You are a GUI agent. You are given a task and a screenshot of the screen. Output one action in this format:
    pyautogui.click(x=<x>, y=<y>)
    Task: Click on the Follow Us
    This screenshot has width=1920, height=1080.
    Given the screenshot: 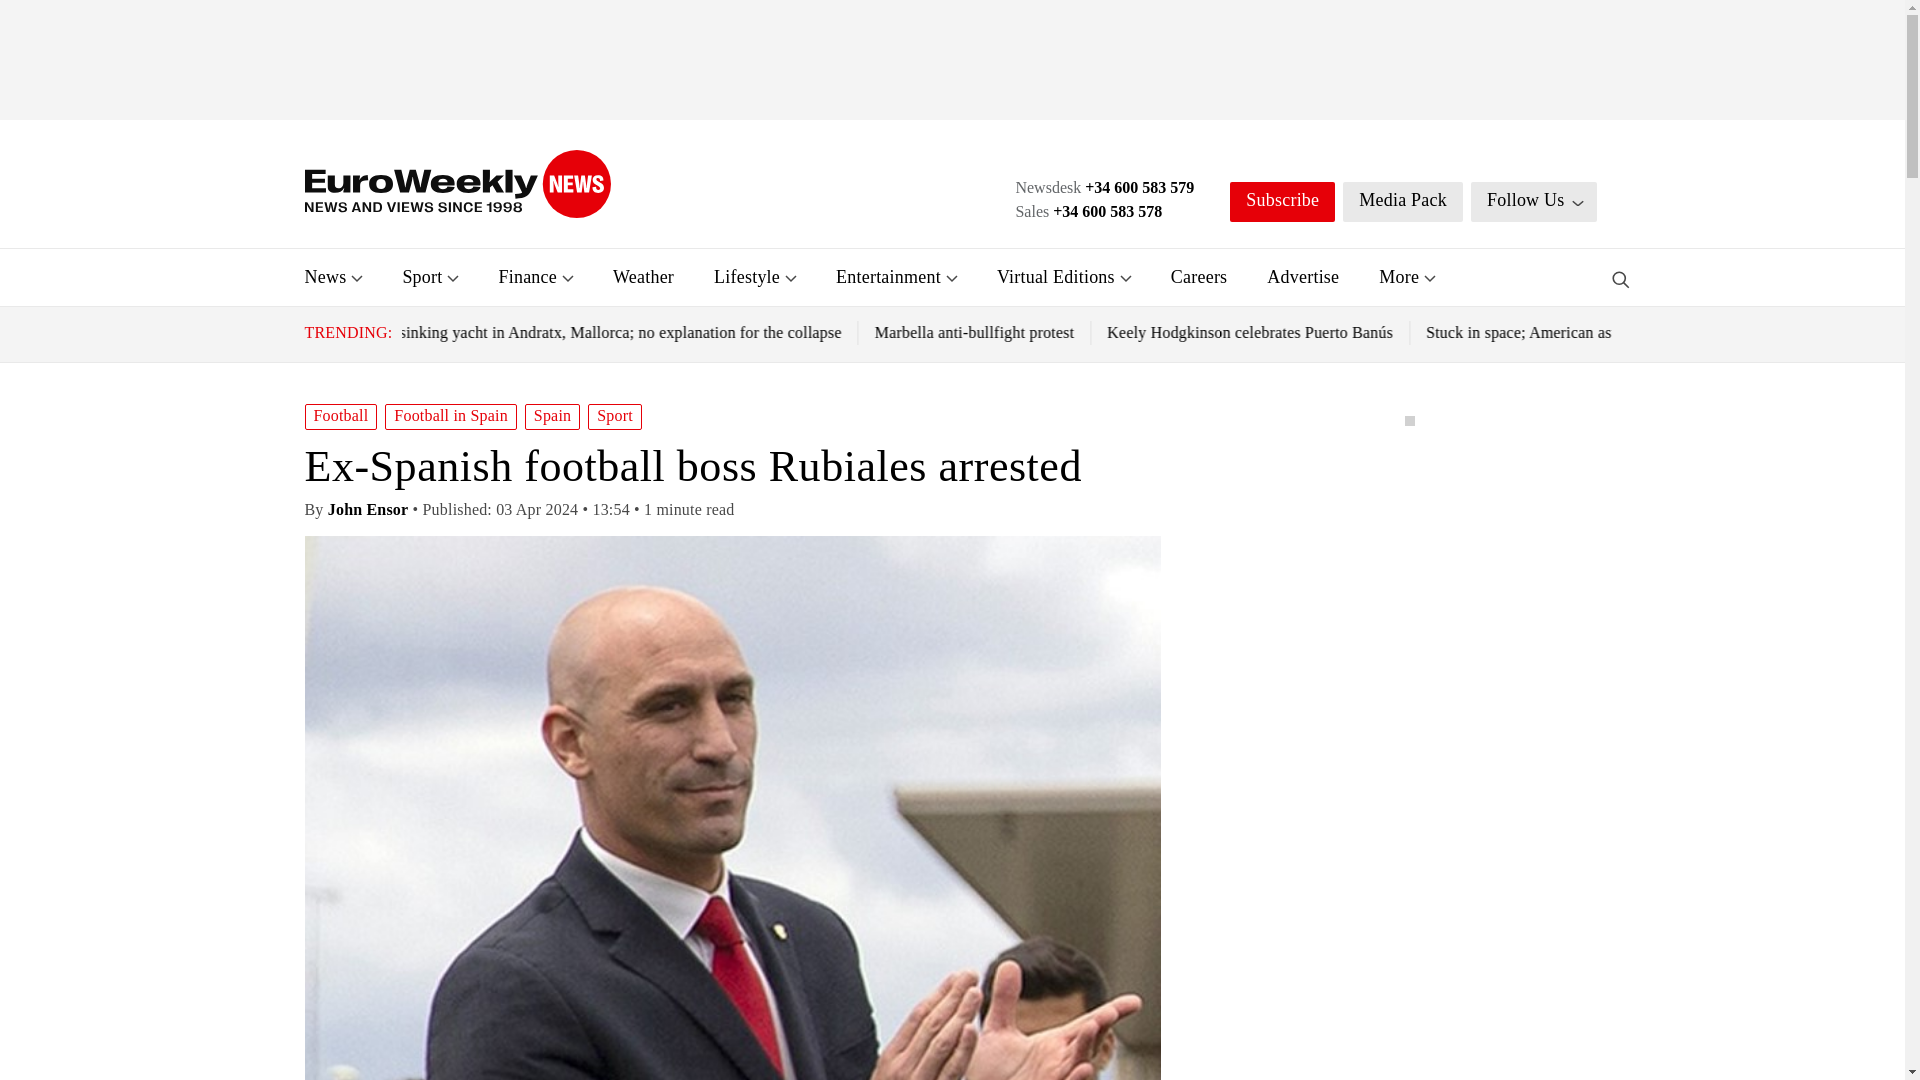 What is the action you would take?
    pyautogui.click(x=1534, y=202)
    